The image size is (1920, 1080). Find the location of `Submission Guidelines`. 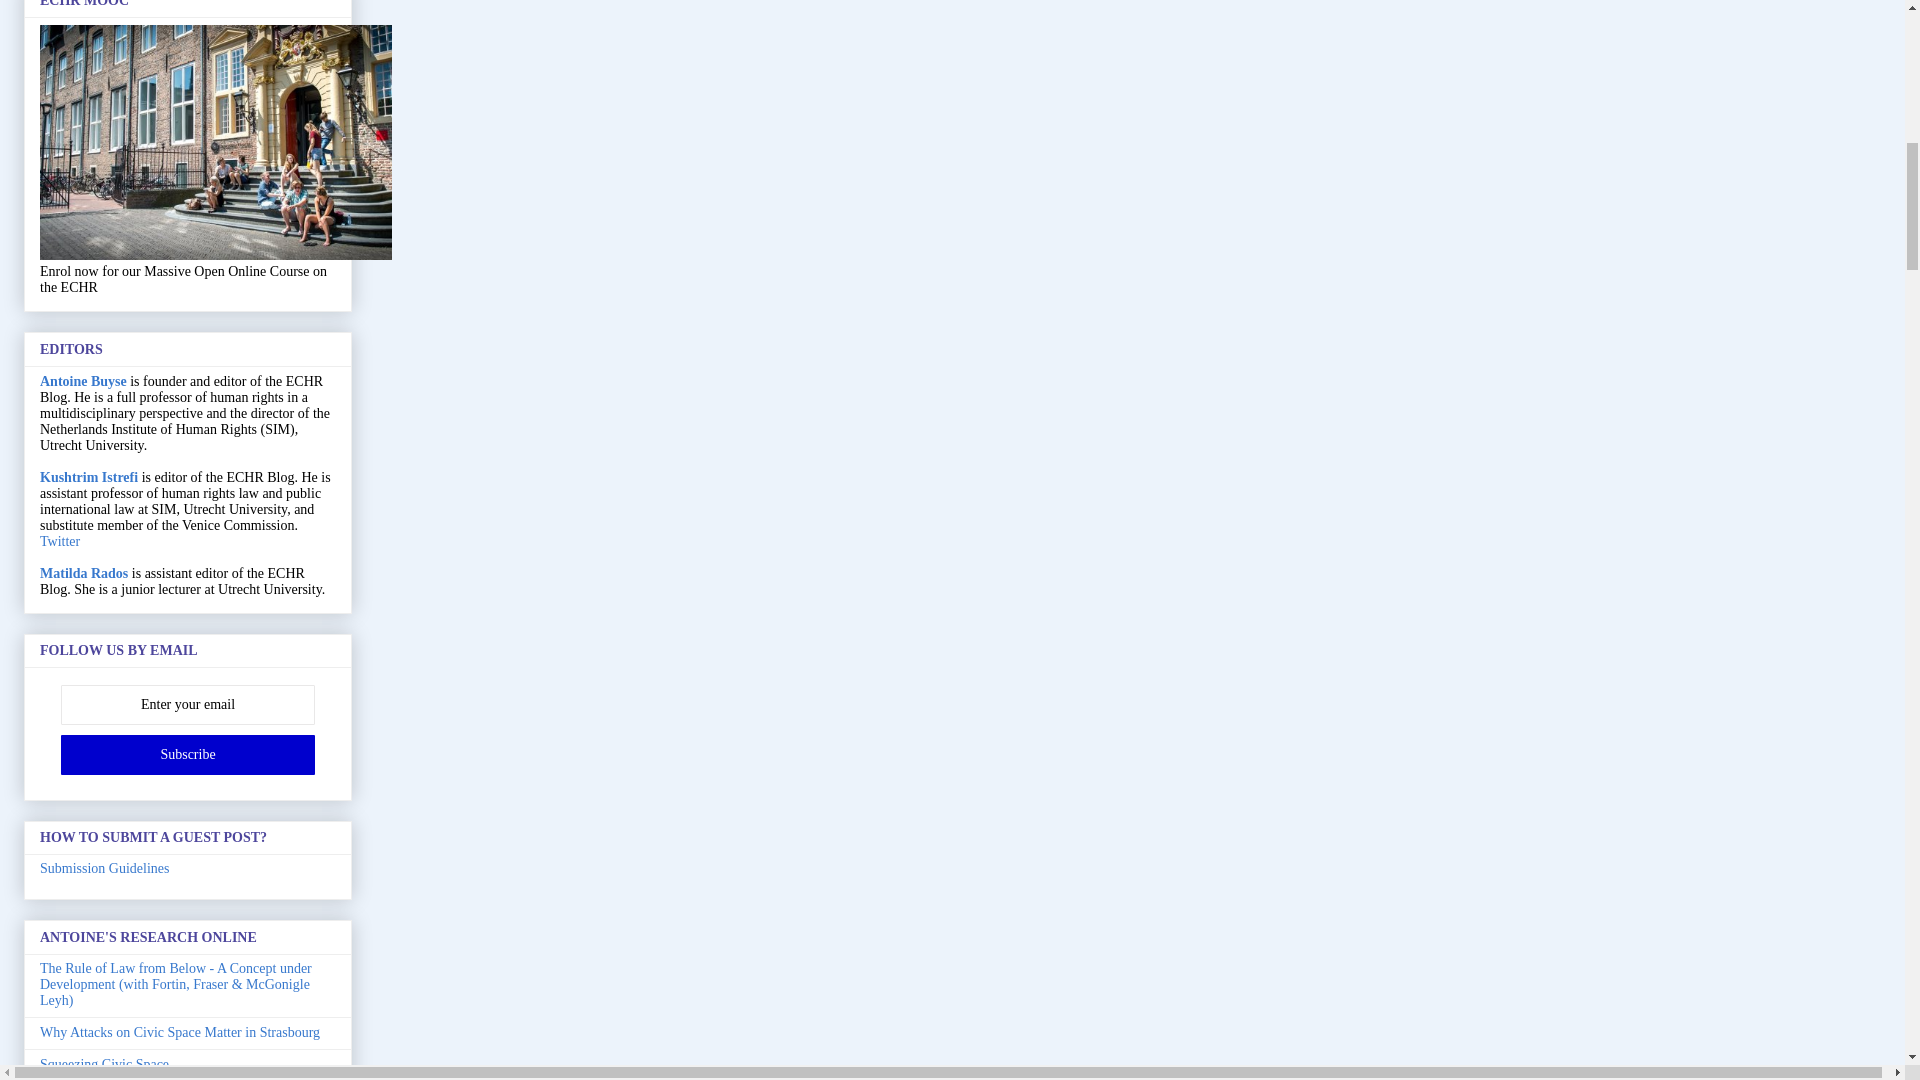

Submission Guidelines is located at coordinates (105, 868).